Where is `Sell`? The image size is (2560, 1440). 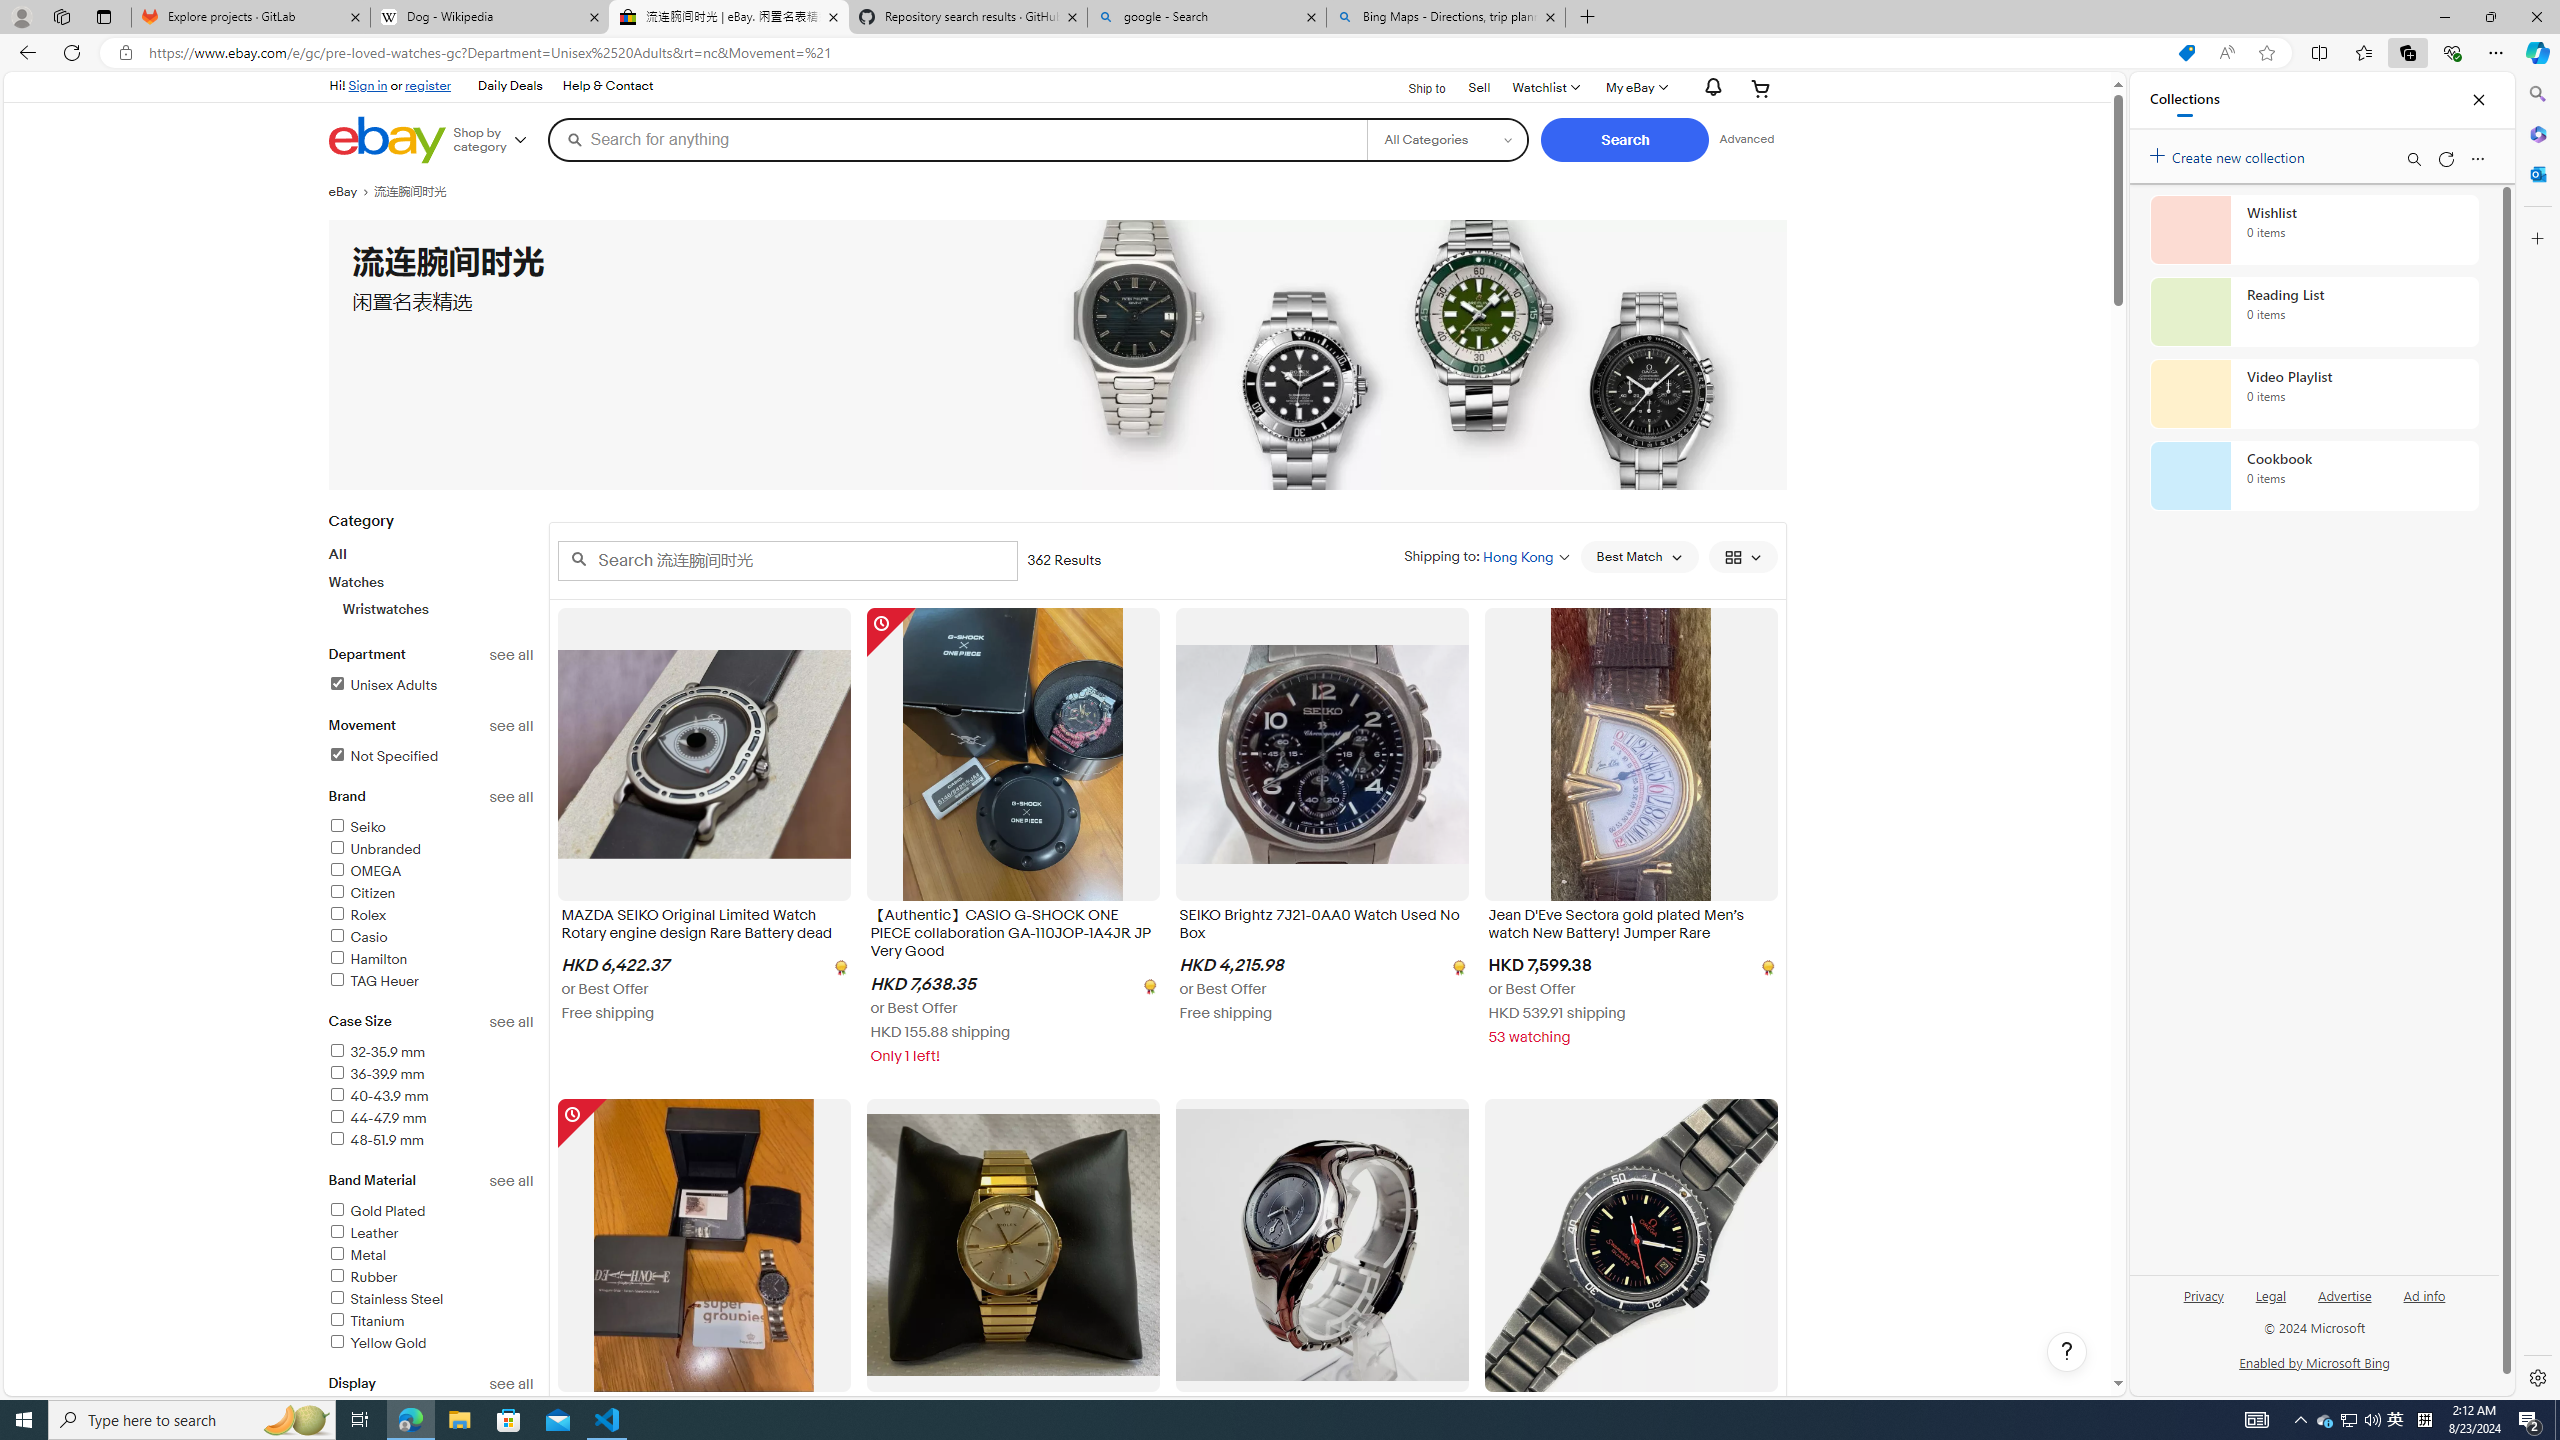
Sell is located at coordinates (1479, 86).